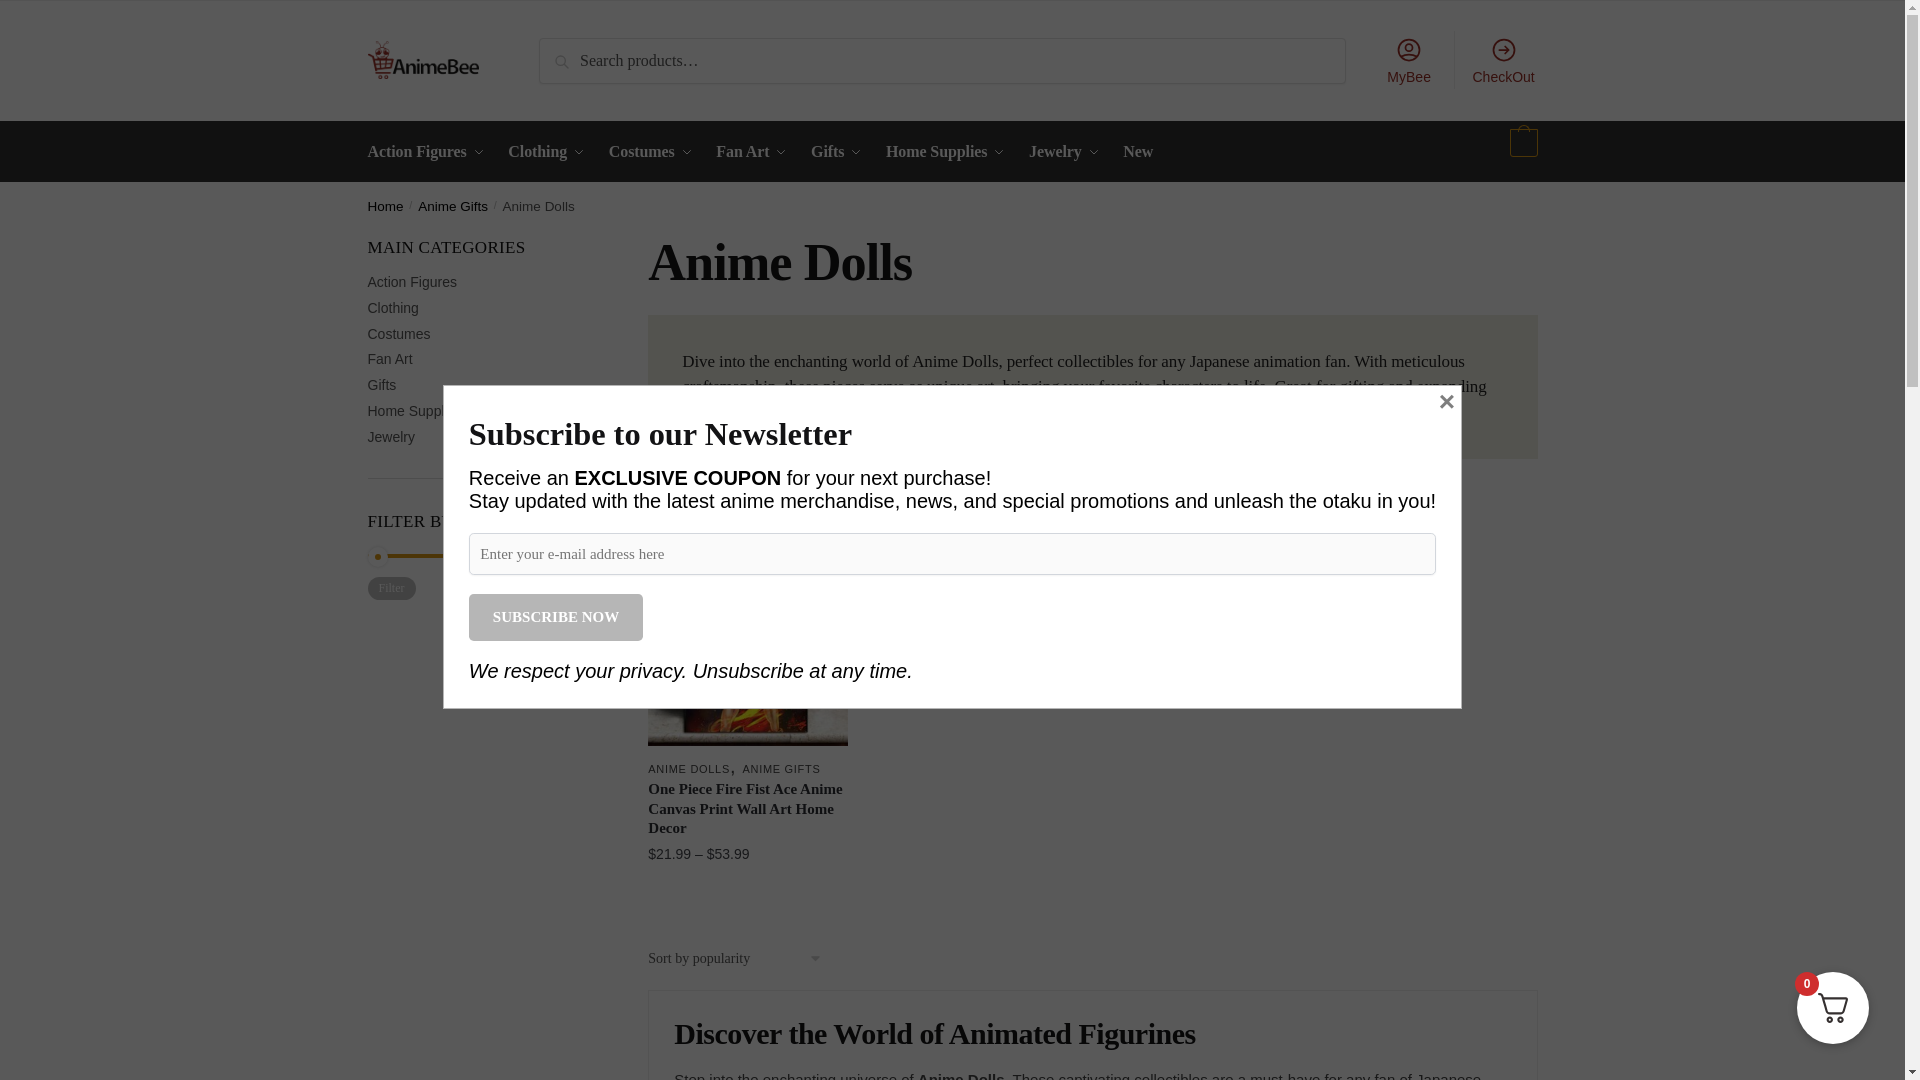  I want to click on Costumes, so click(650, 152).